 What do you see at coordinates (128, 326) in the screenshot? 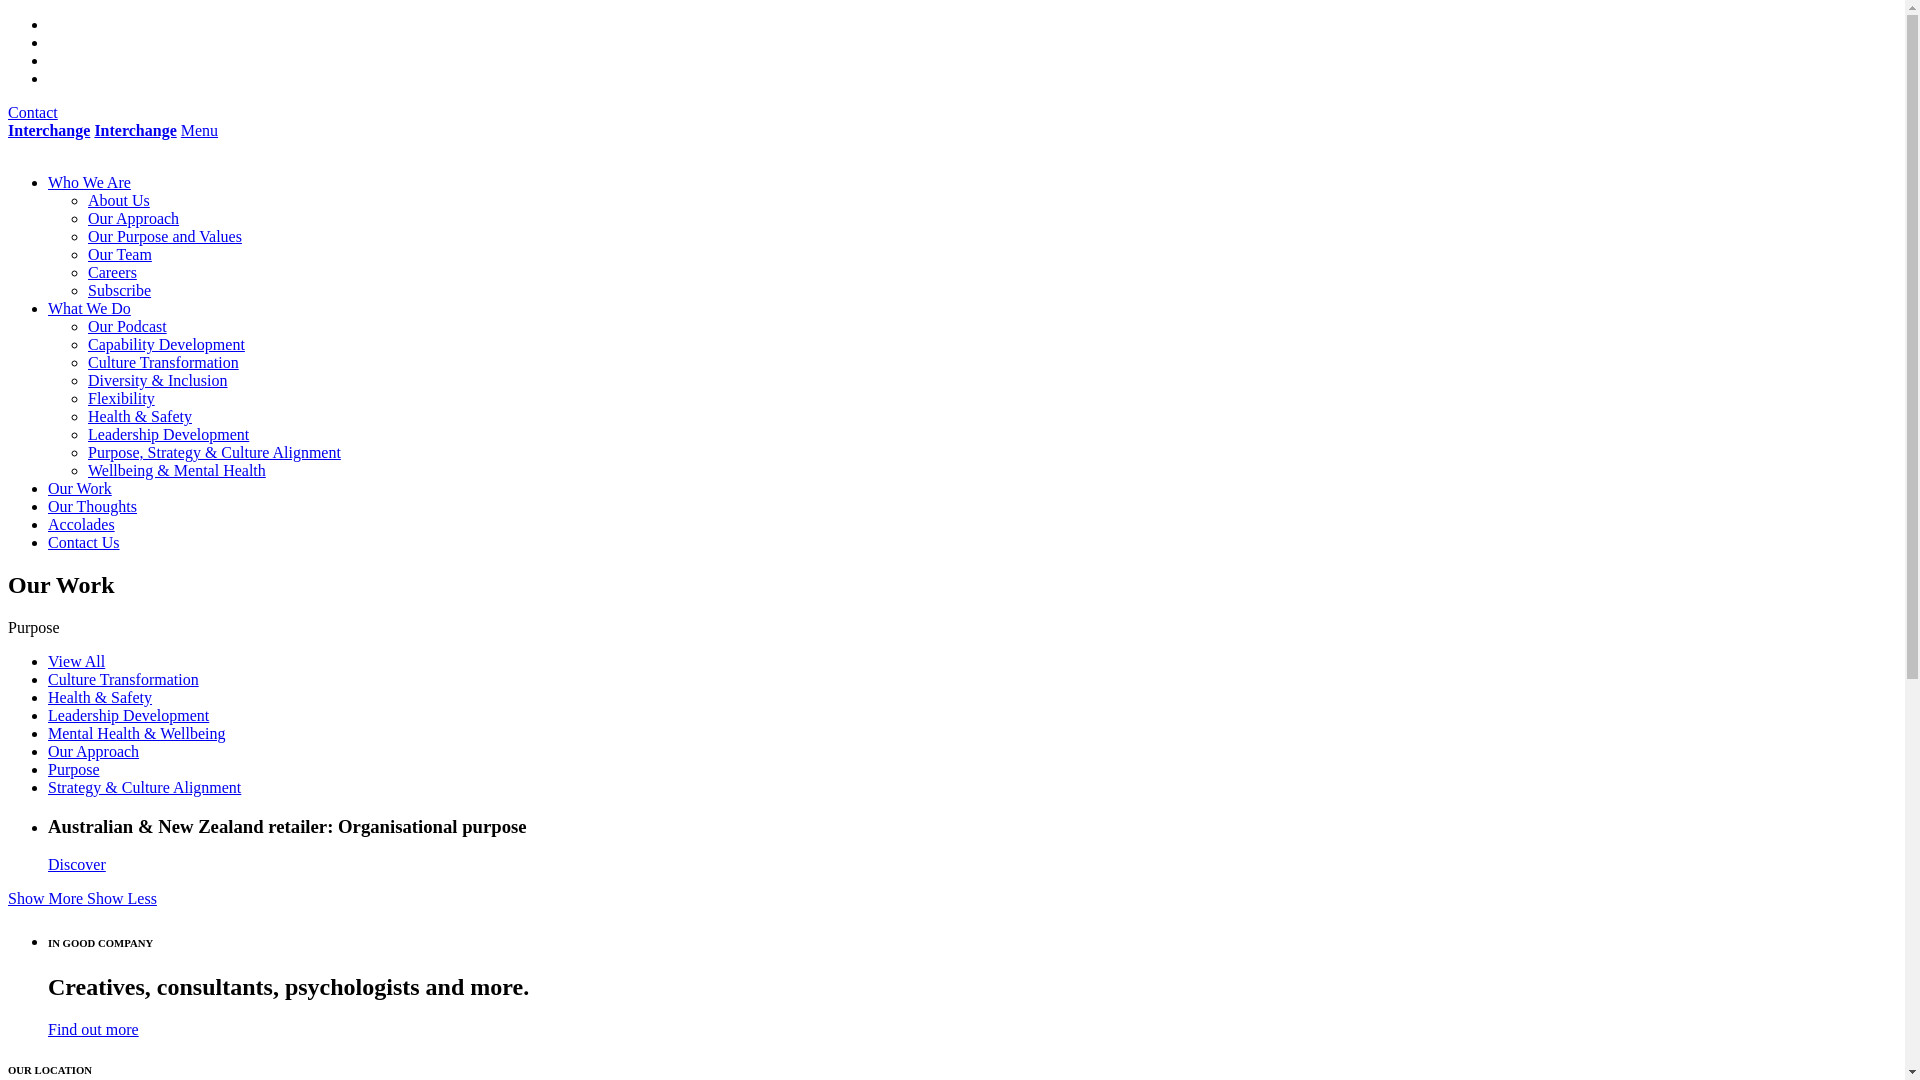
I see `Our Podcast` at bounding box center [128, 326].